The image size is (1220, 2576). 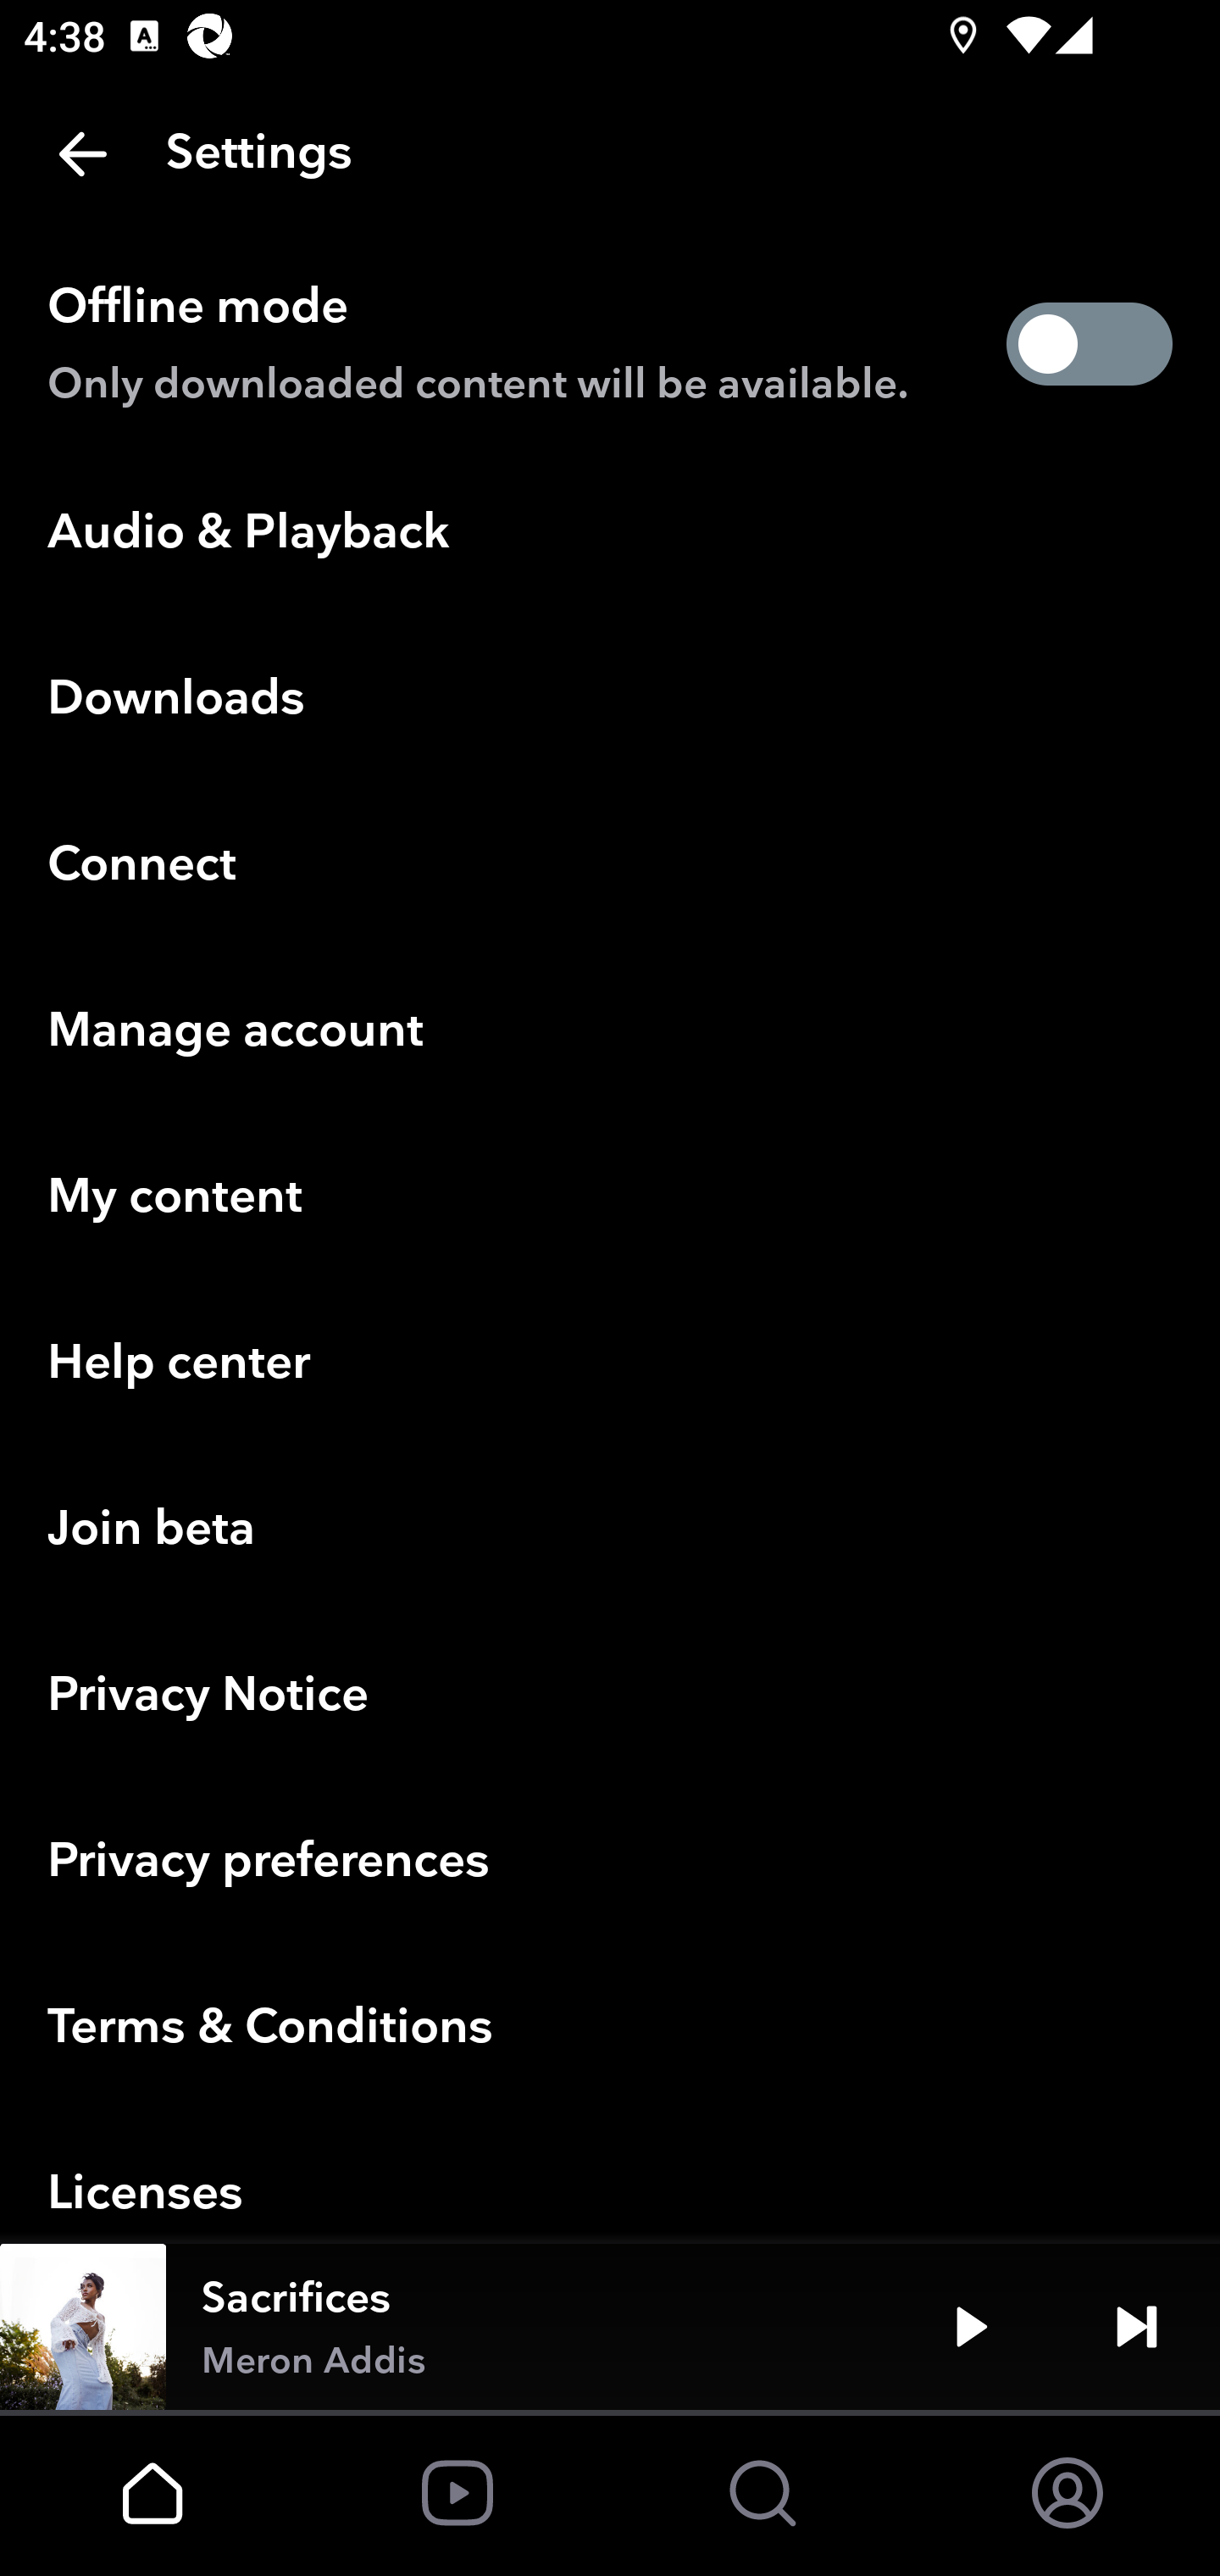 What do you see at coordinates (610, 1530) in the screenshot?
I see `Join beta` at bounding box center [610, 1530].